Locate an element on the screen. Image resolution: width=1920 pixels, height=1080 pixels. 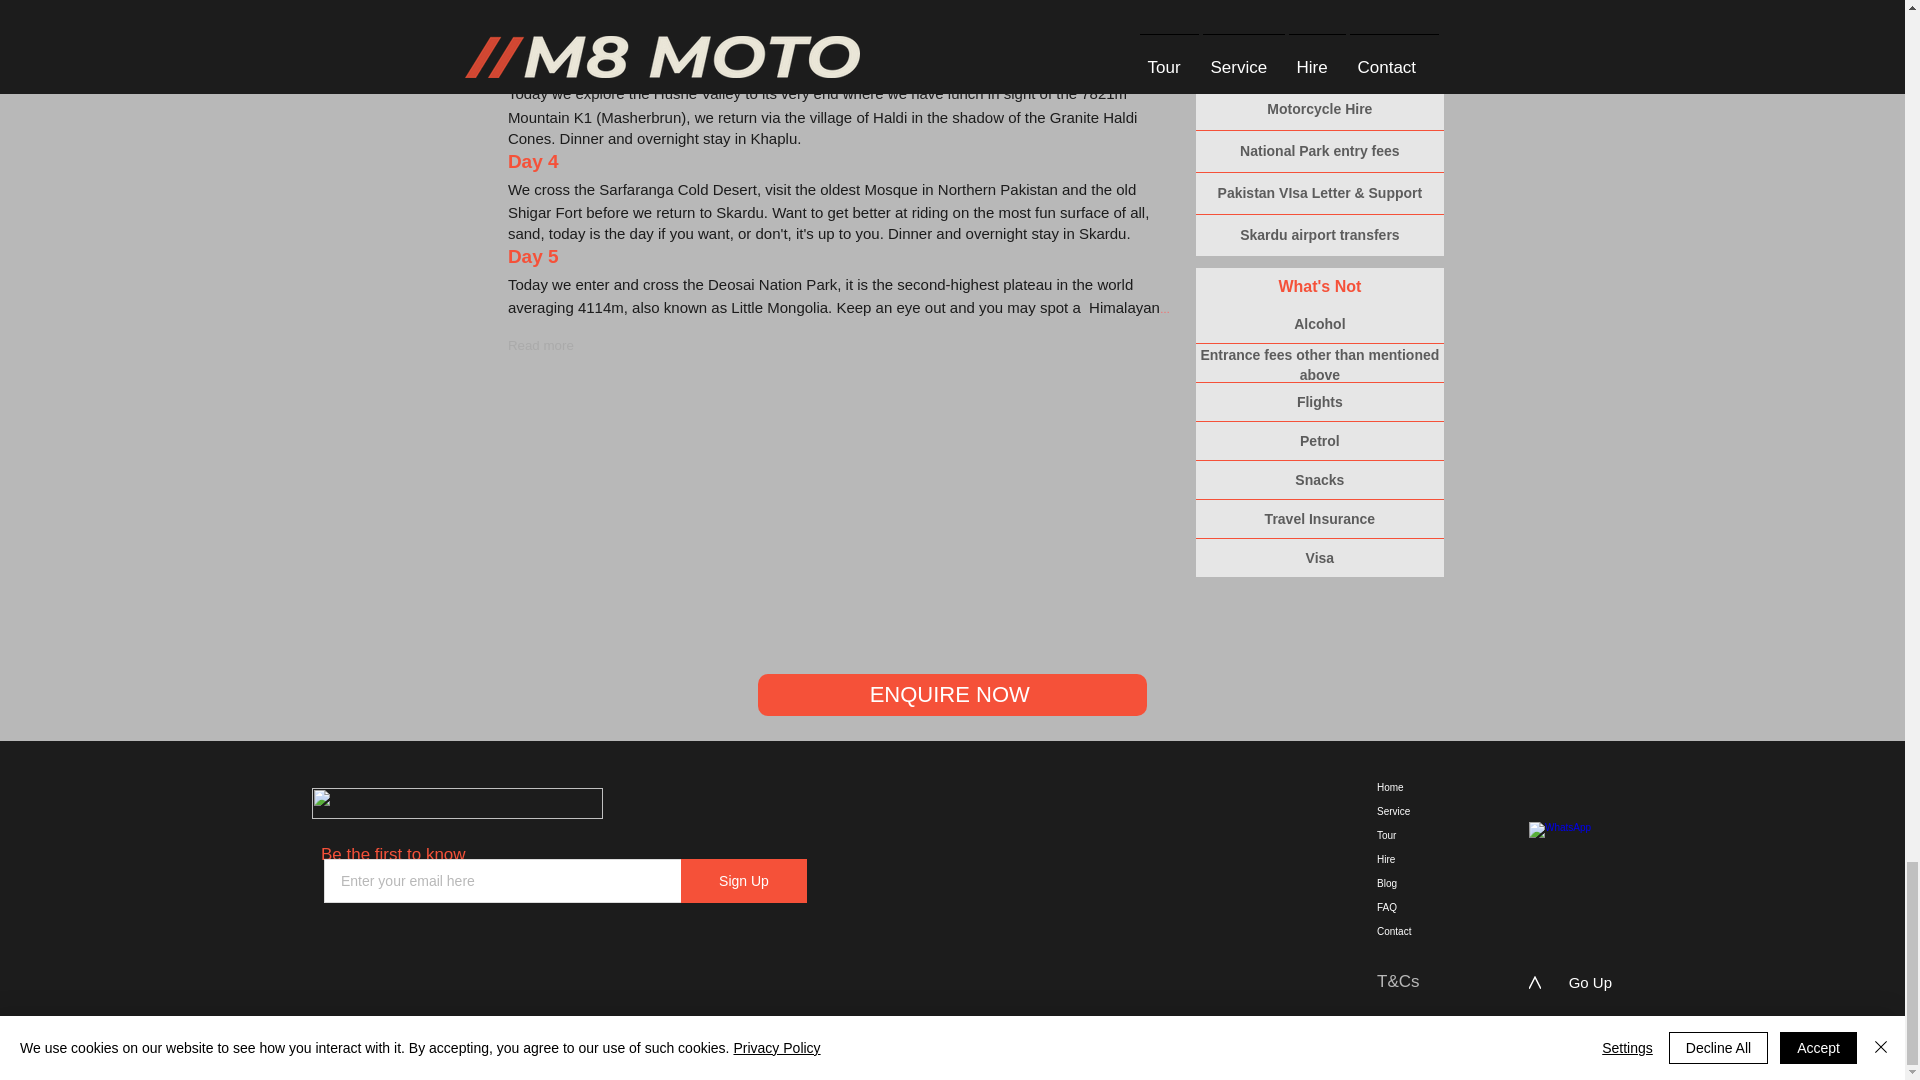
Contact is located at coordinates (1408, 932).